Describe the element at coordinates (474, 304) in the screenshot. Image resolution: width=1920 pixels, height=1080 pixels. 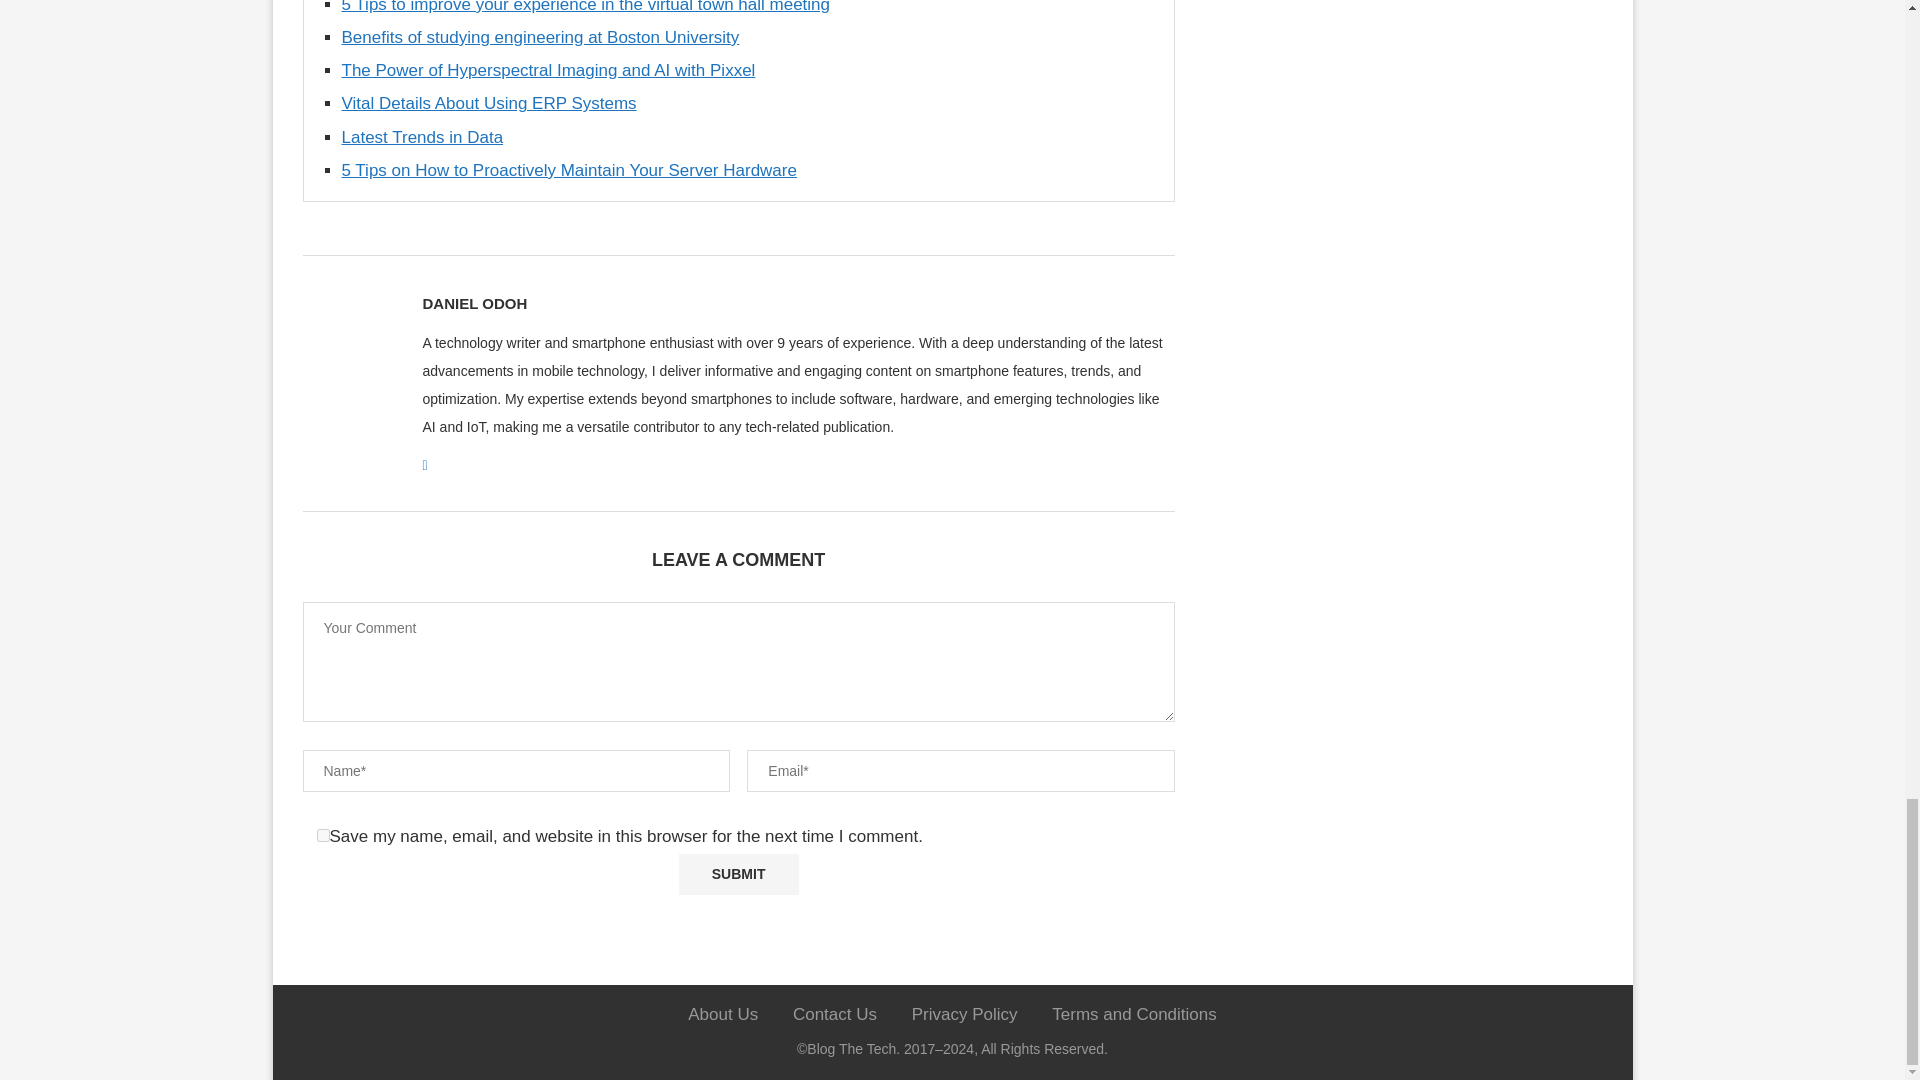
I see `DANIEL ODOH` at that location.